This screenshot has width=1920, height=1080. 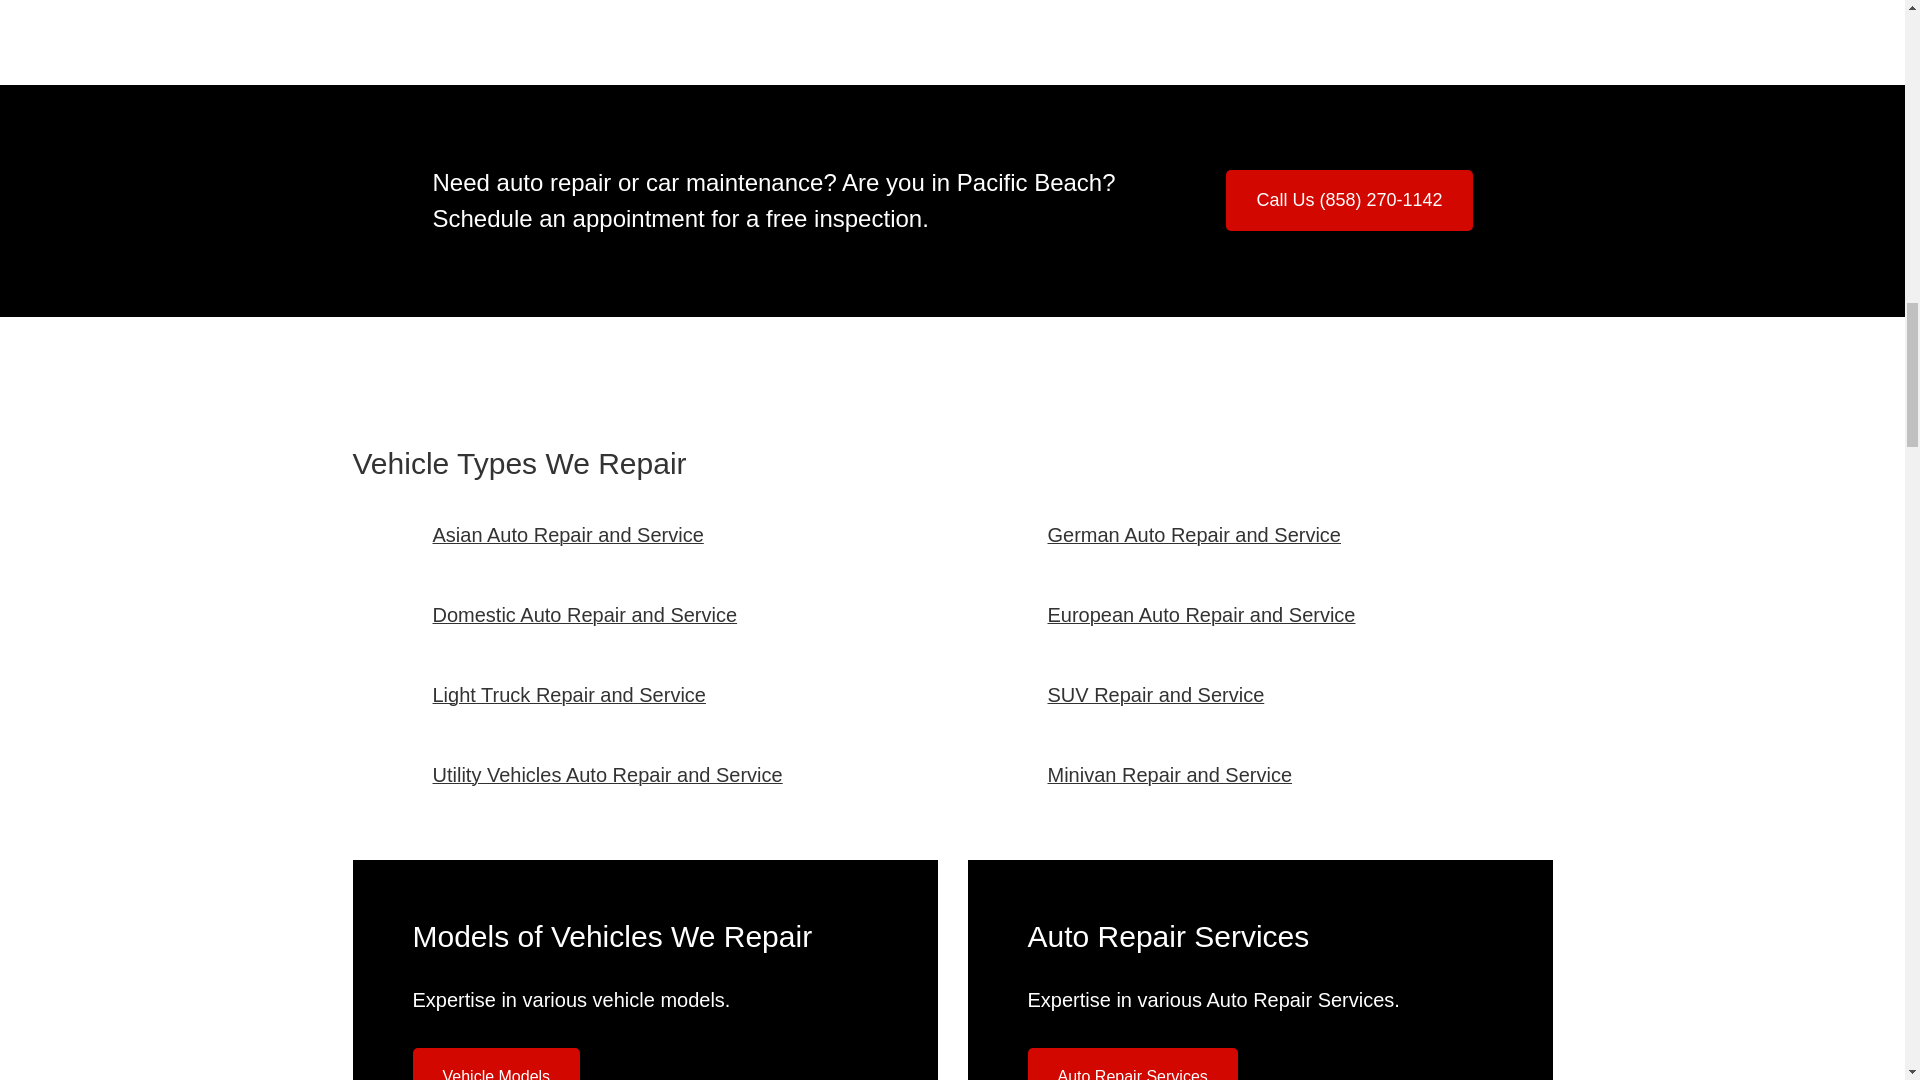 I want to click on Domestic Auto Repair and Service, so click(x=584, y=614).